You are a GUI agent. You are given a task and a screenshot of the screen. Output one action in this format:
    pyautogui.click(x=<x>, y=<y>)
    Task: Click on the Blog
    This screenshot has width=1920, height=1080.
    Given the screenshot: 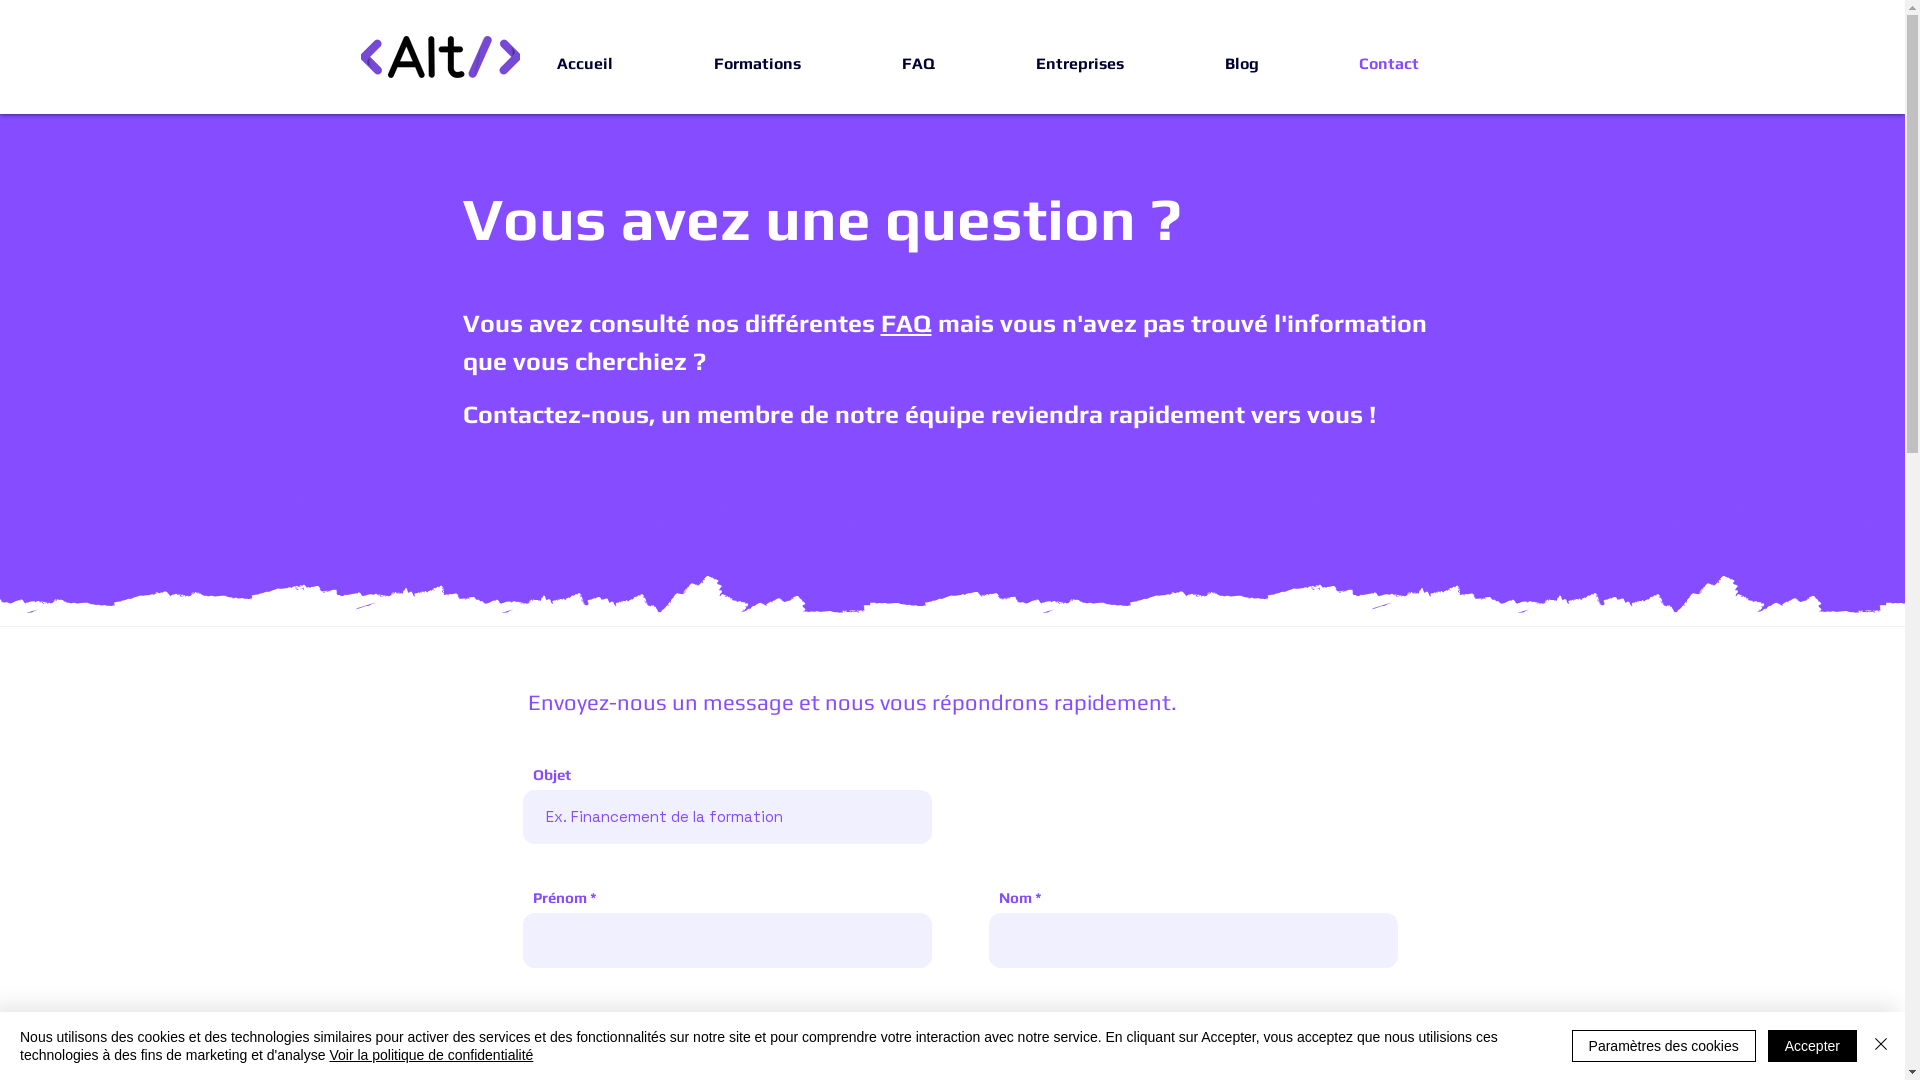 What is the action you would take?
    pyautogui.click(x=1206, y=64)
    